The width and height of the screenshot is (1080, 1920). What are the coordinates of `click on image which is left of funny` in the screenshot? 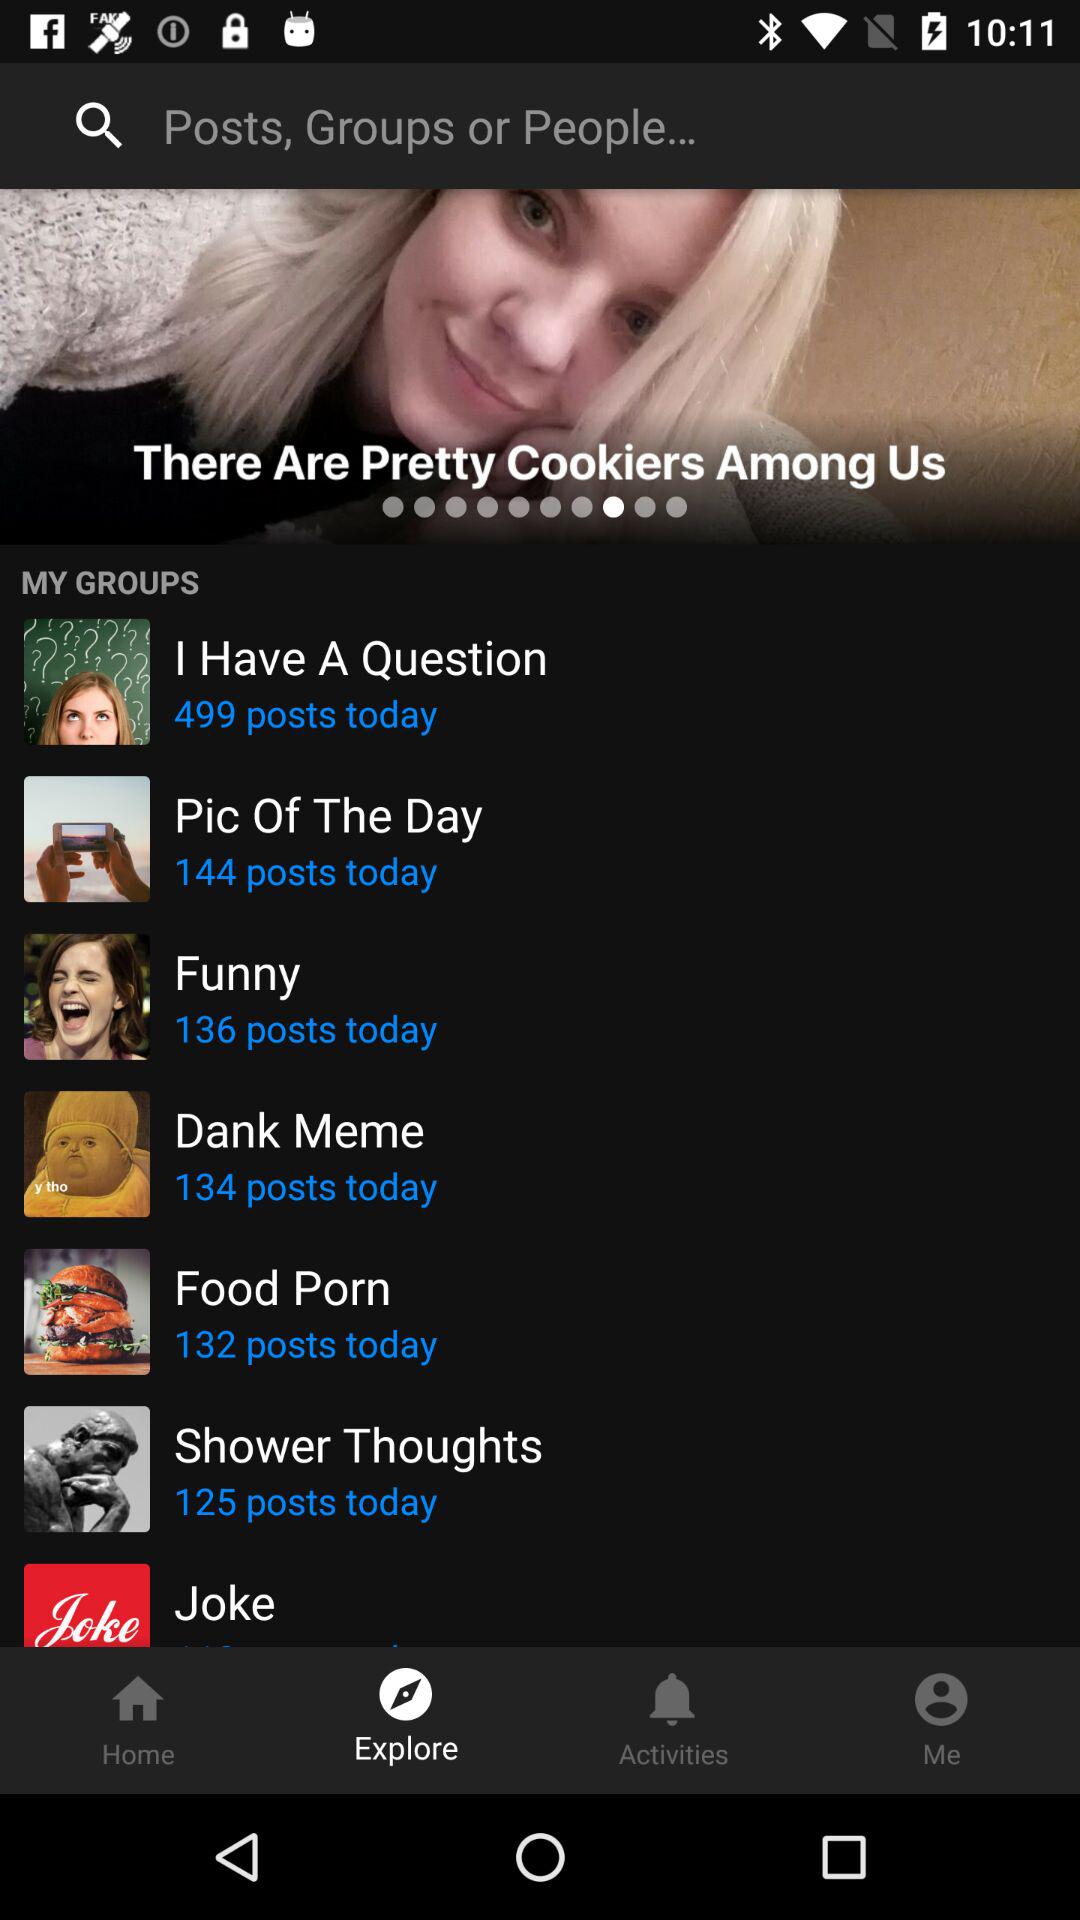 It's located at (86, 996).